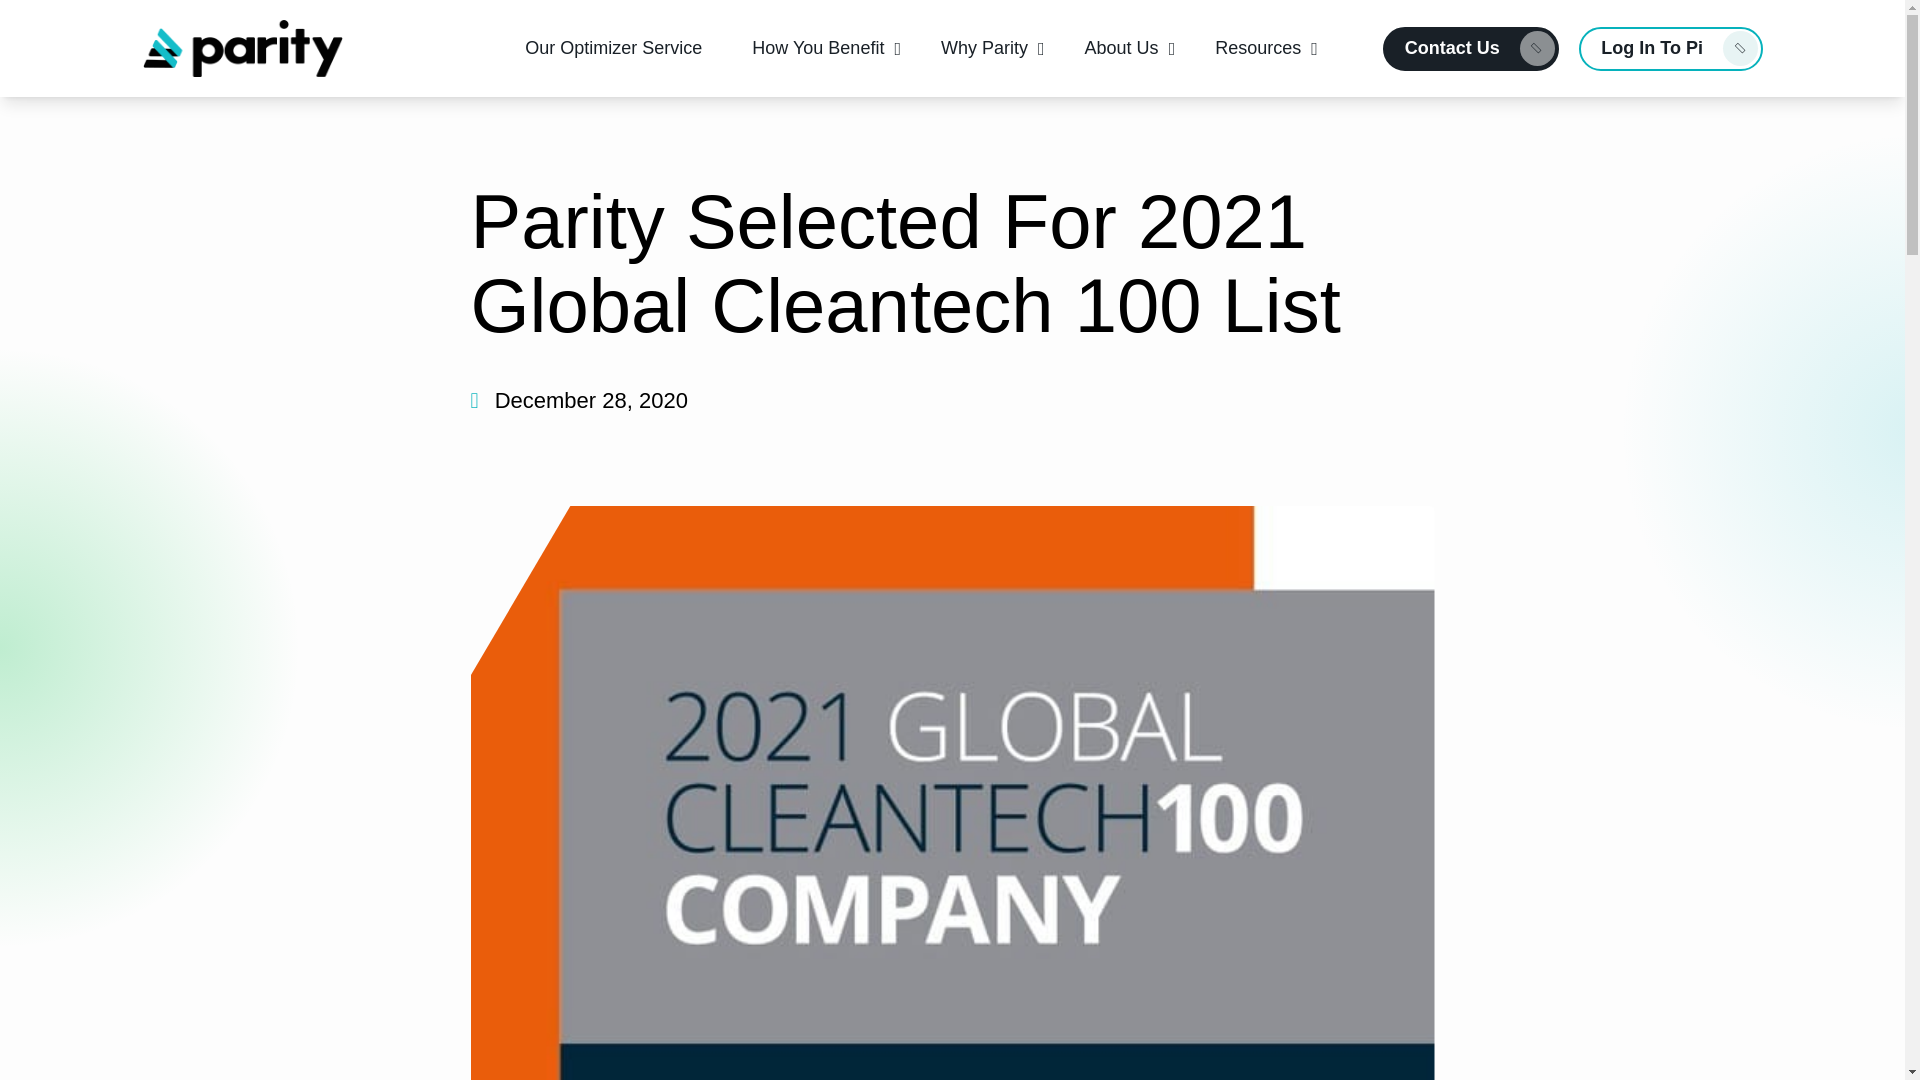  What do you see at coordinates (1670, 48) in the screenshot?
I see `Log In To Pi` at bounding box center [1670, 48].